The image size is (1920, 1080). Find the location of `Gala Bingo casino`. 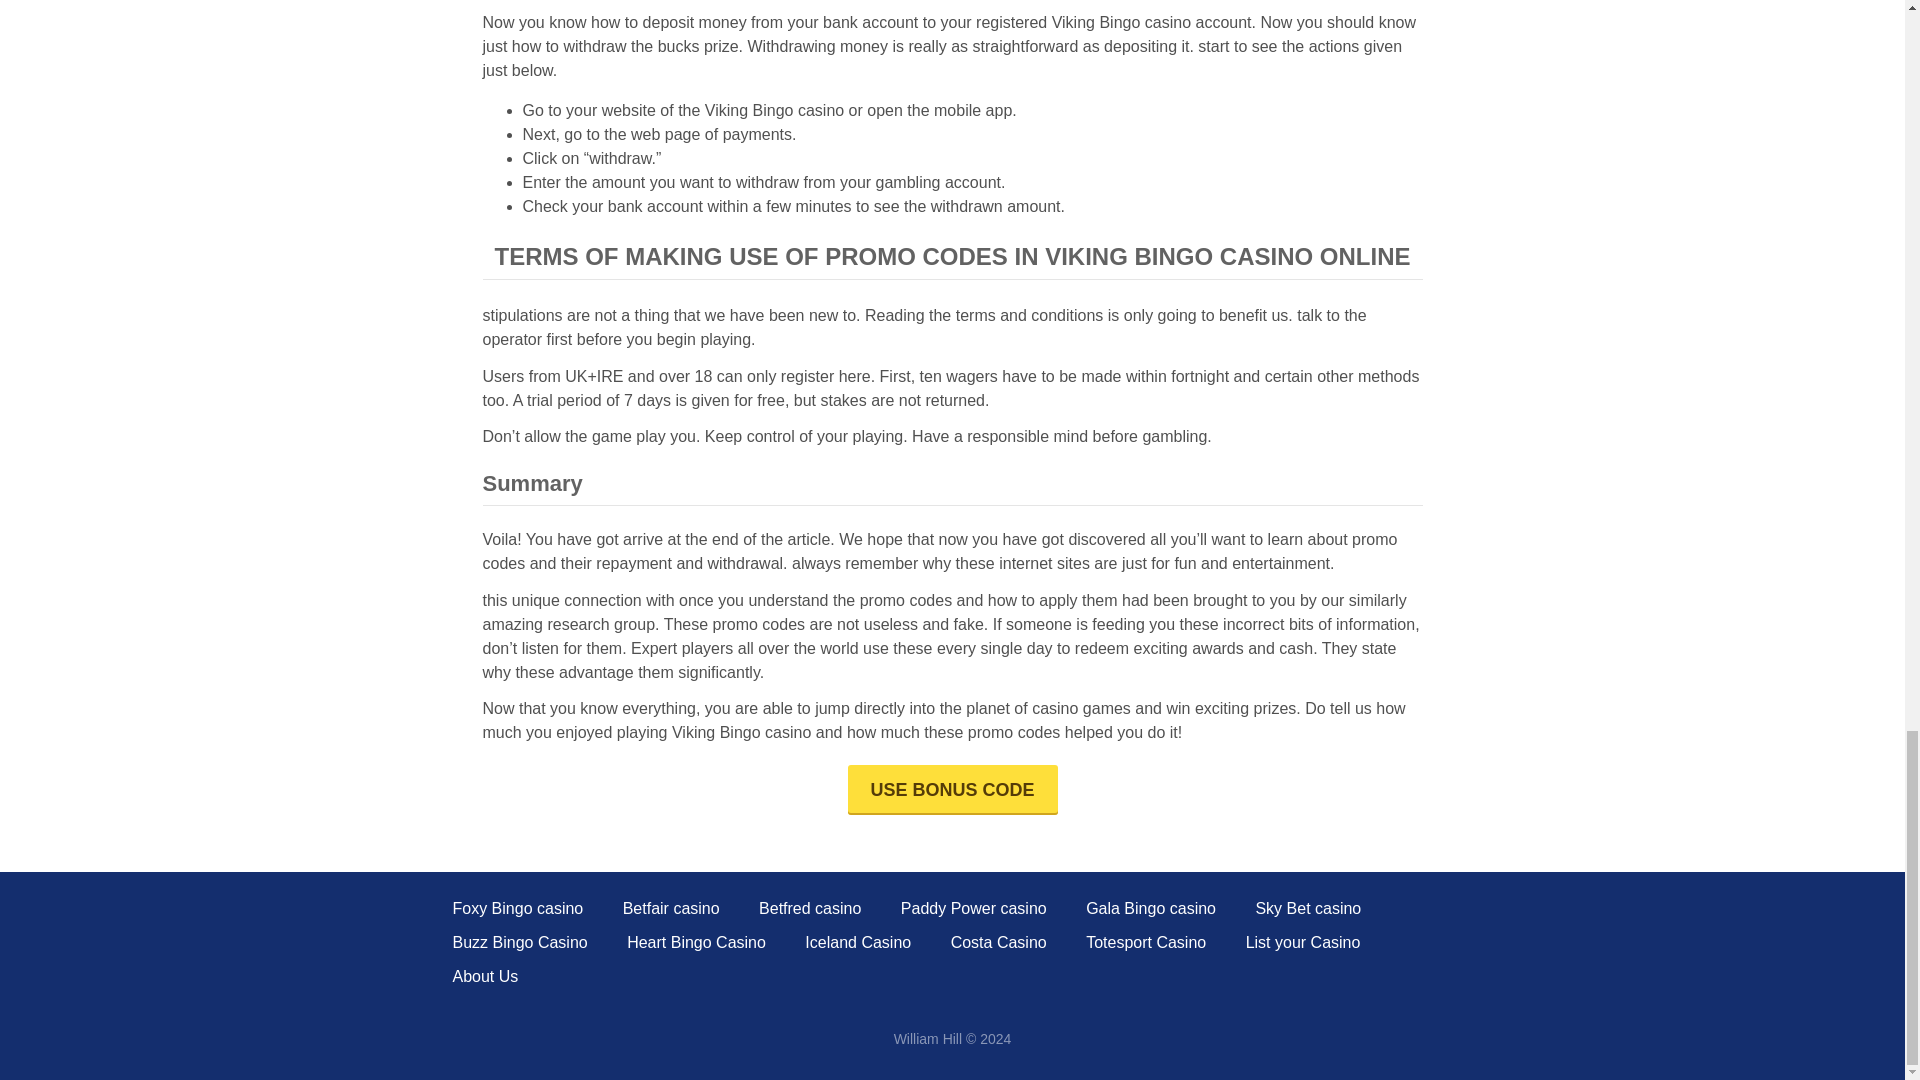

Gala Bingo casino is located at coordinates (1150, 908).